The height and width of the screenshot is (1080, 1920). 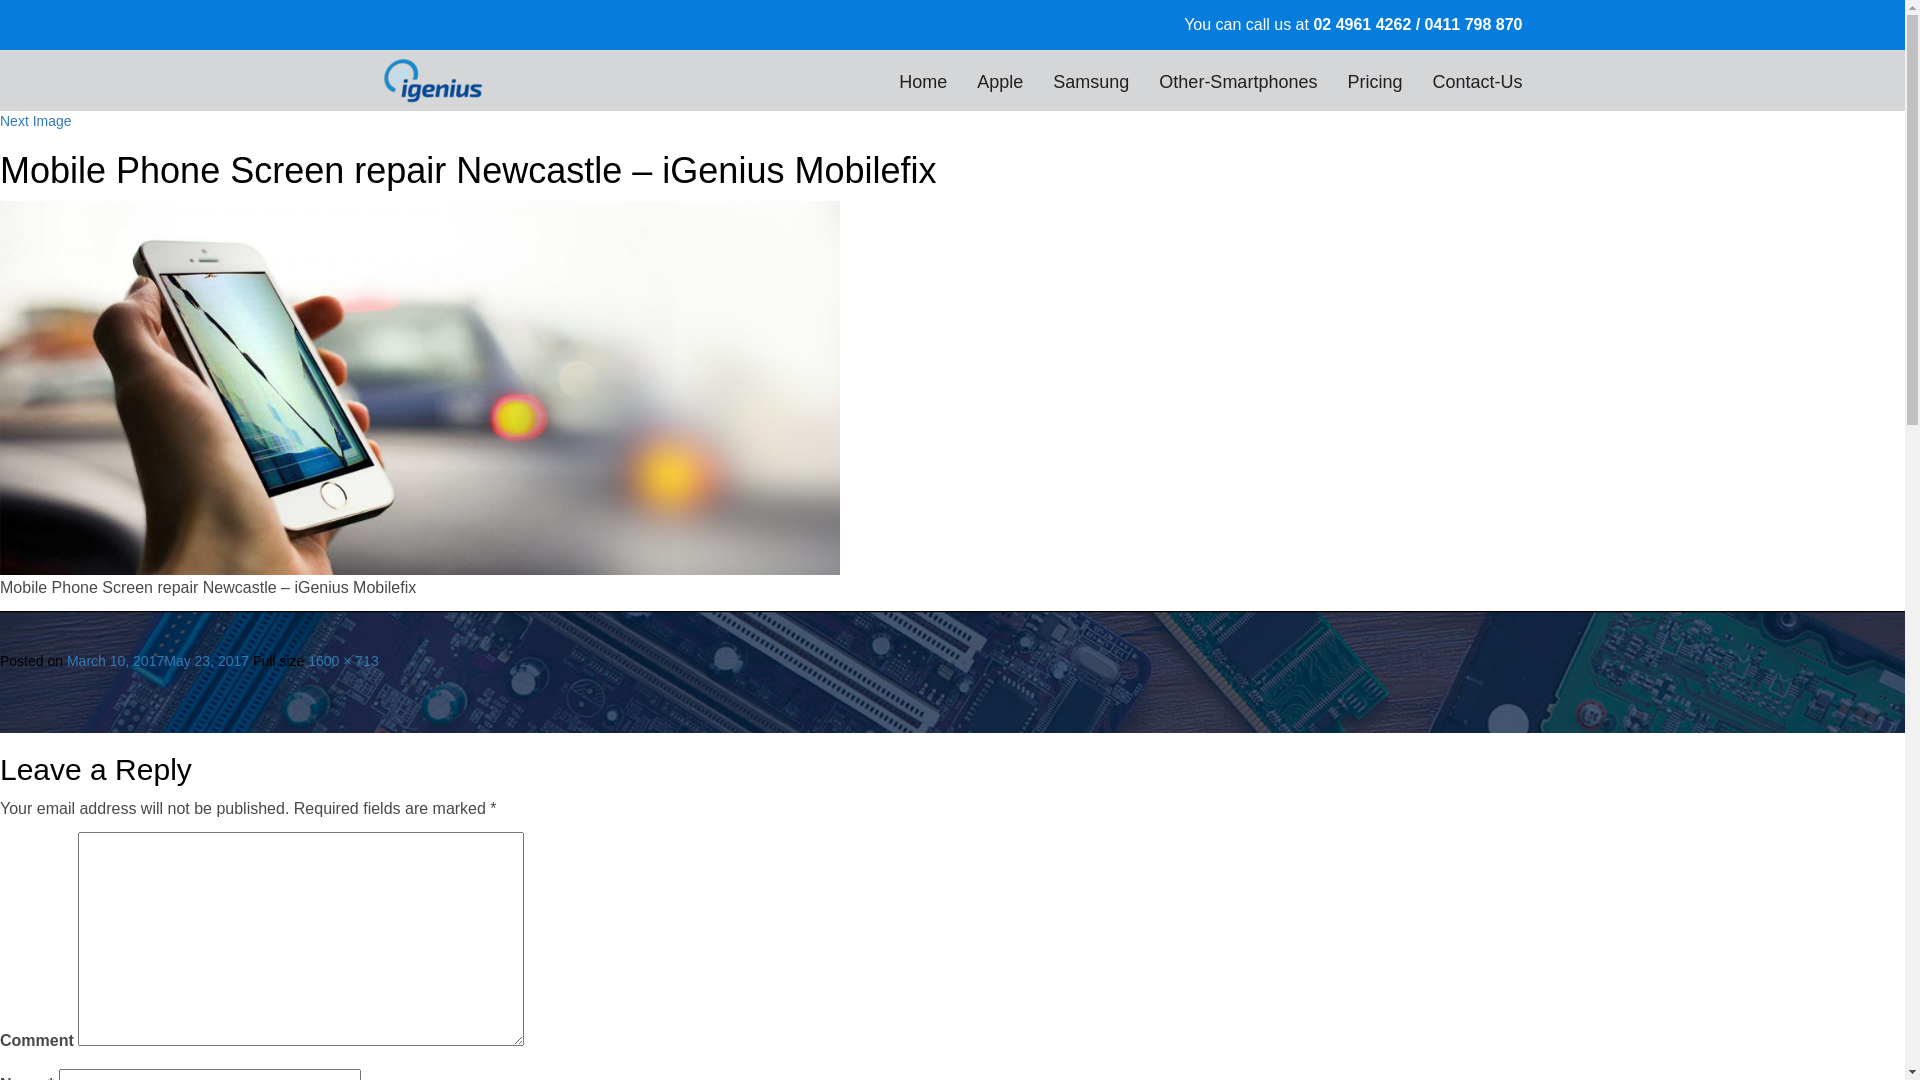 I want to click on Apple, so click(x=1000, y=82).